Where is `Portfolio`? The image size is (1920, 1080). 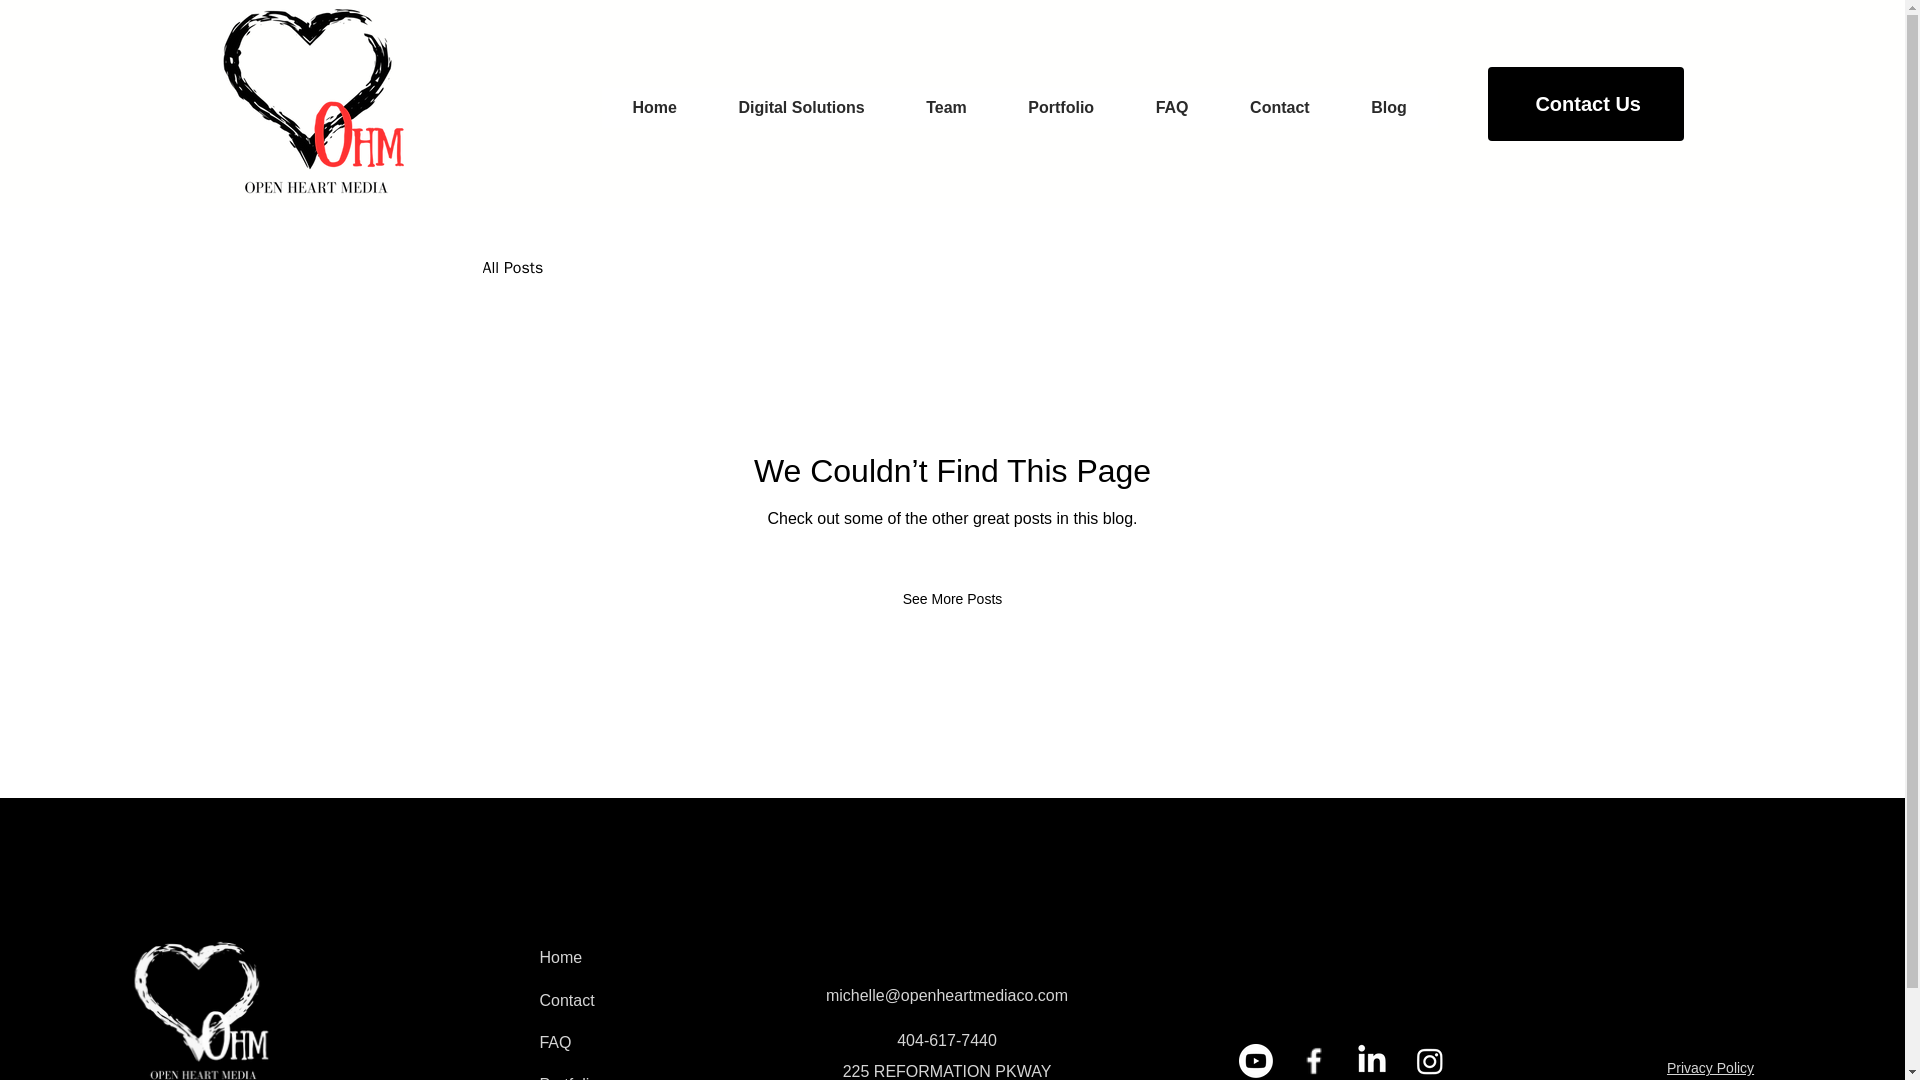
Portfolio is located at coordinates (627, 1072).